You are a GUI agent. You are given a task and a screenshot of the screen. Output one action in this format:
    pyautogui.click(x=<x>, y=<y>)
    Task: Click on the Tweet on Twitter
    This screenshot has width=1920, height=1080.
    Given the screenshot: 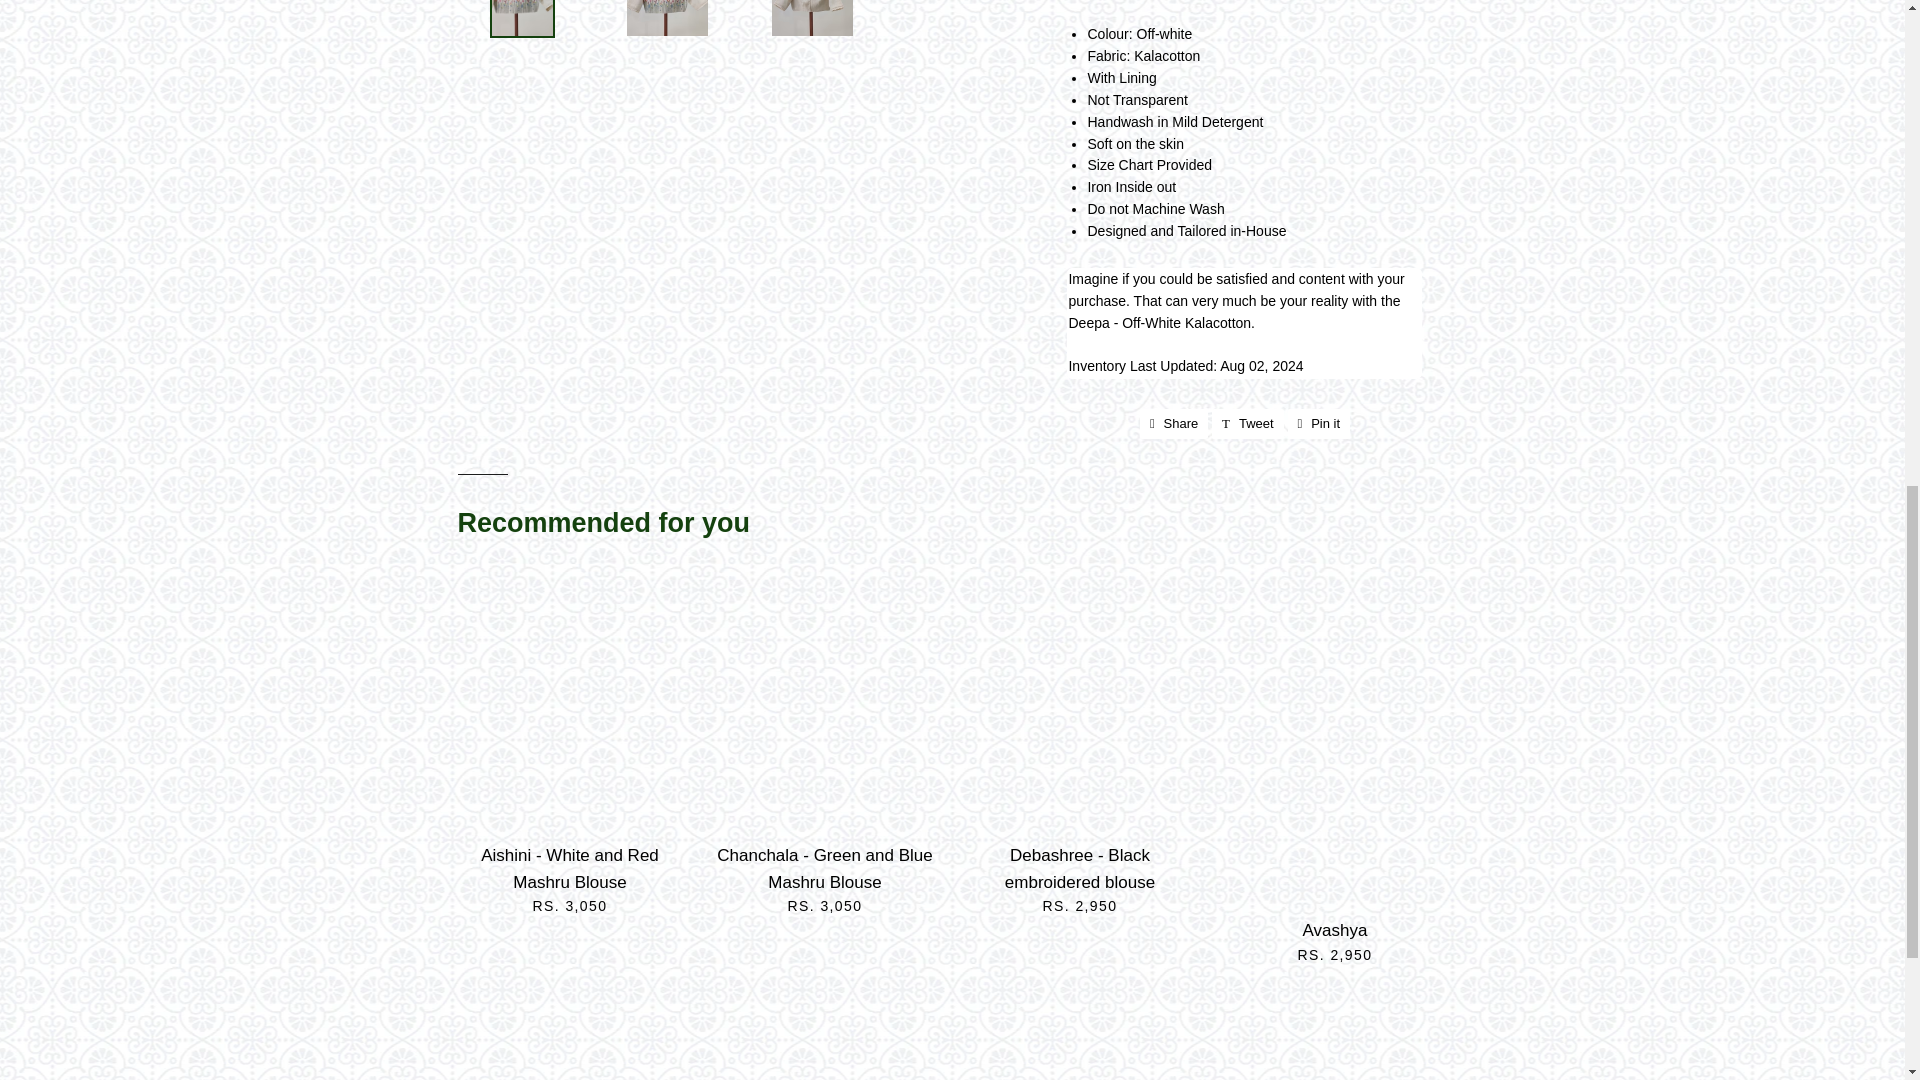 What is the action you would take?
    pyautogui.click(x=1248, y=424)
    